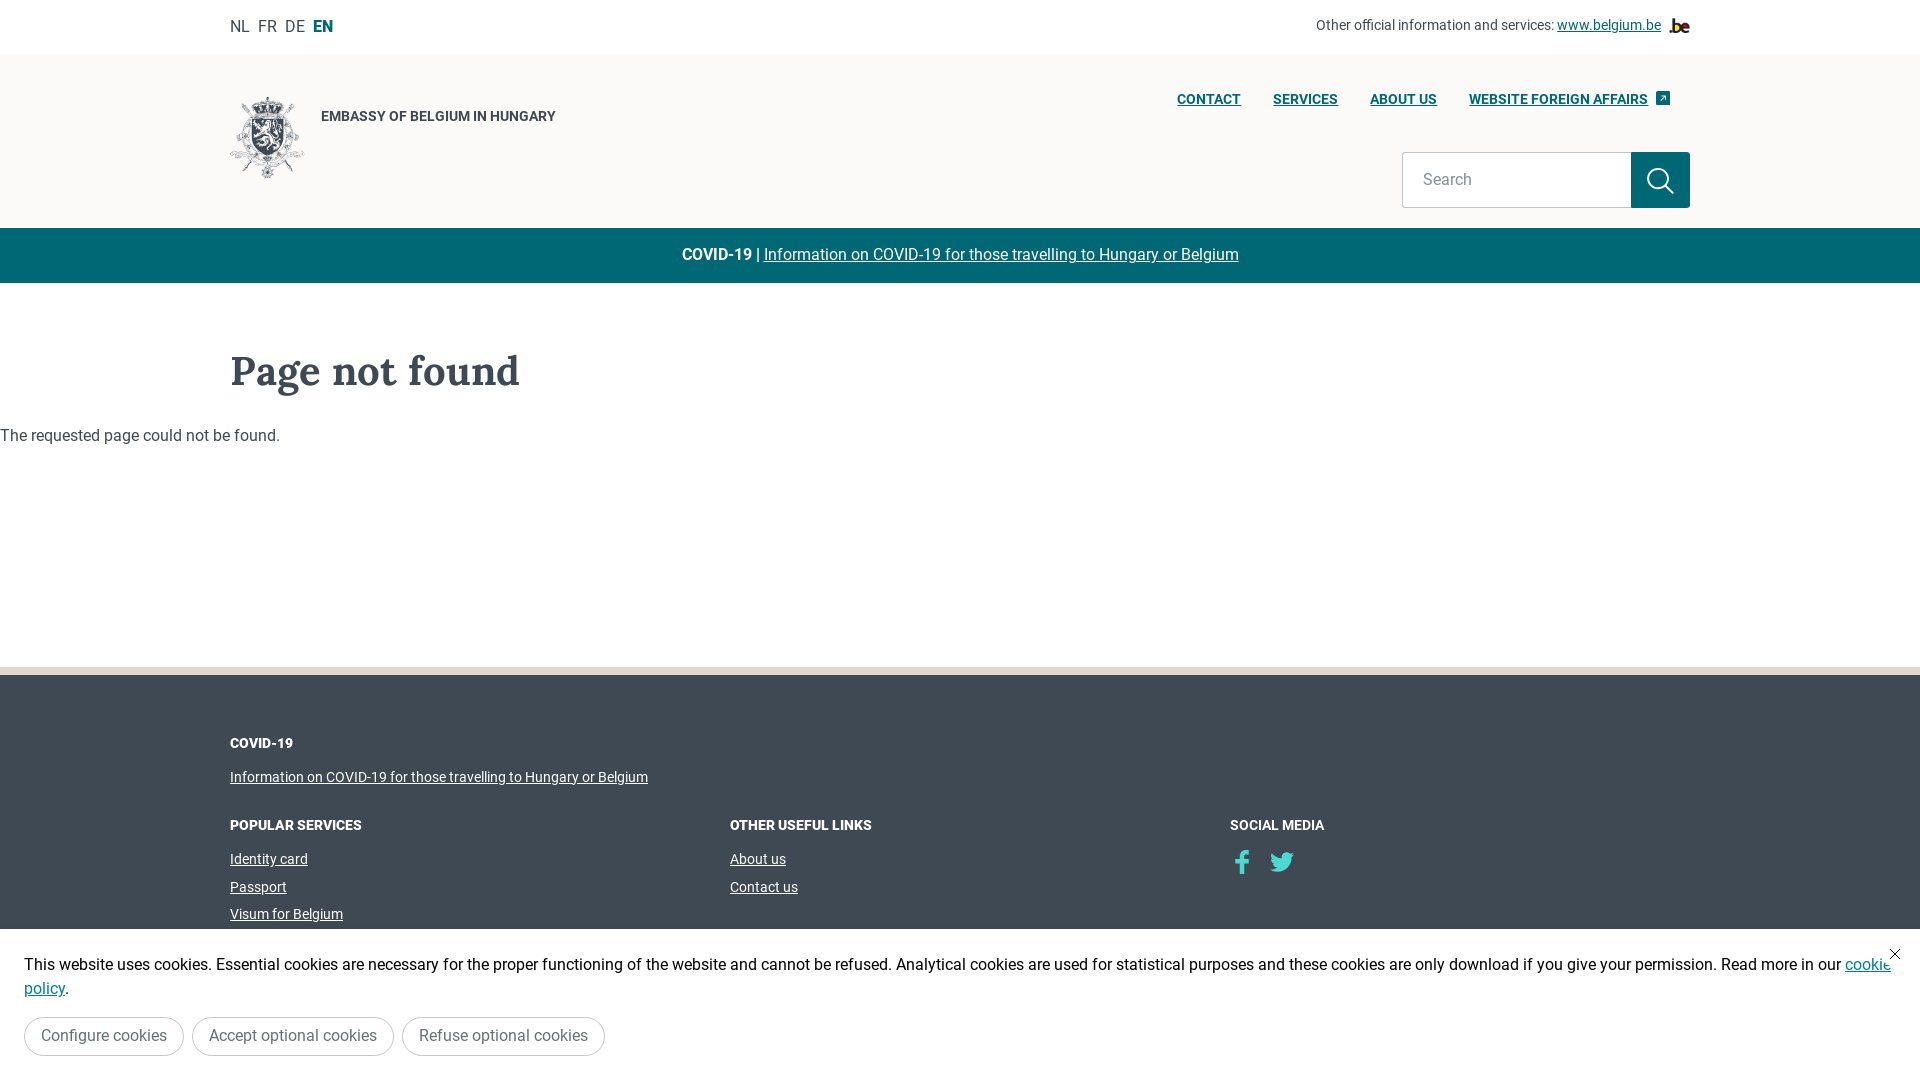 The image size is (1920, 1080). Describe the element at coordinates (1242, 862) in the screenshot. I see `Embassy of Belgium in Budapest` at that location.